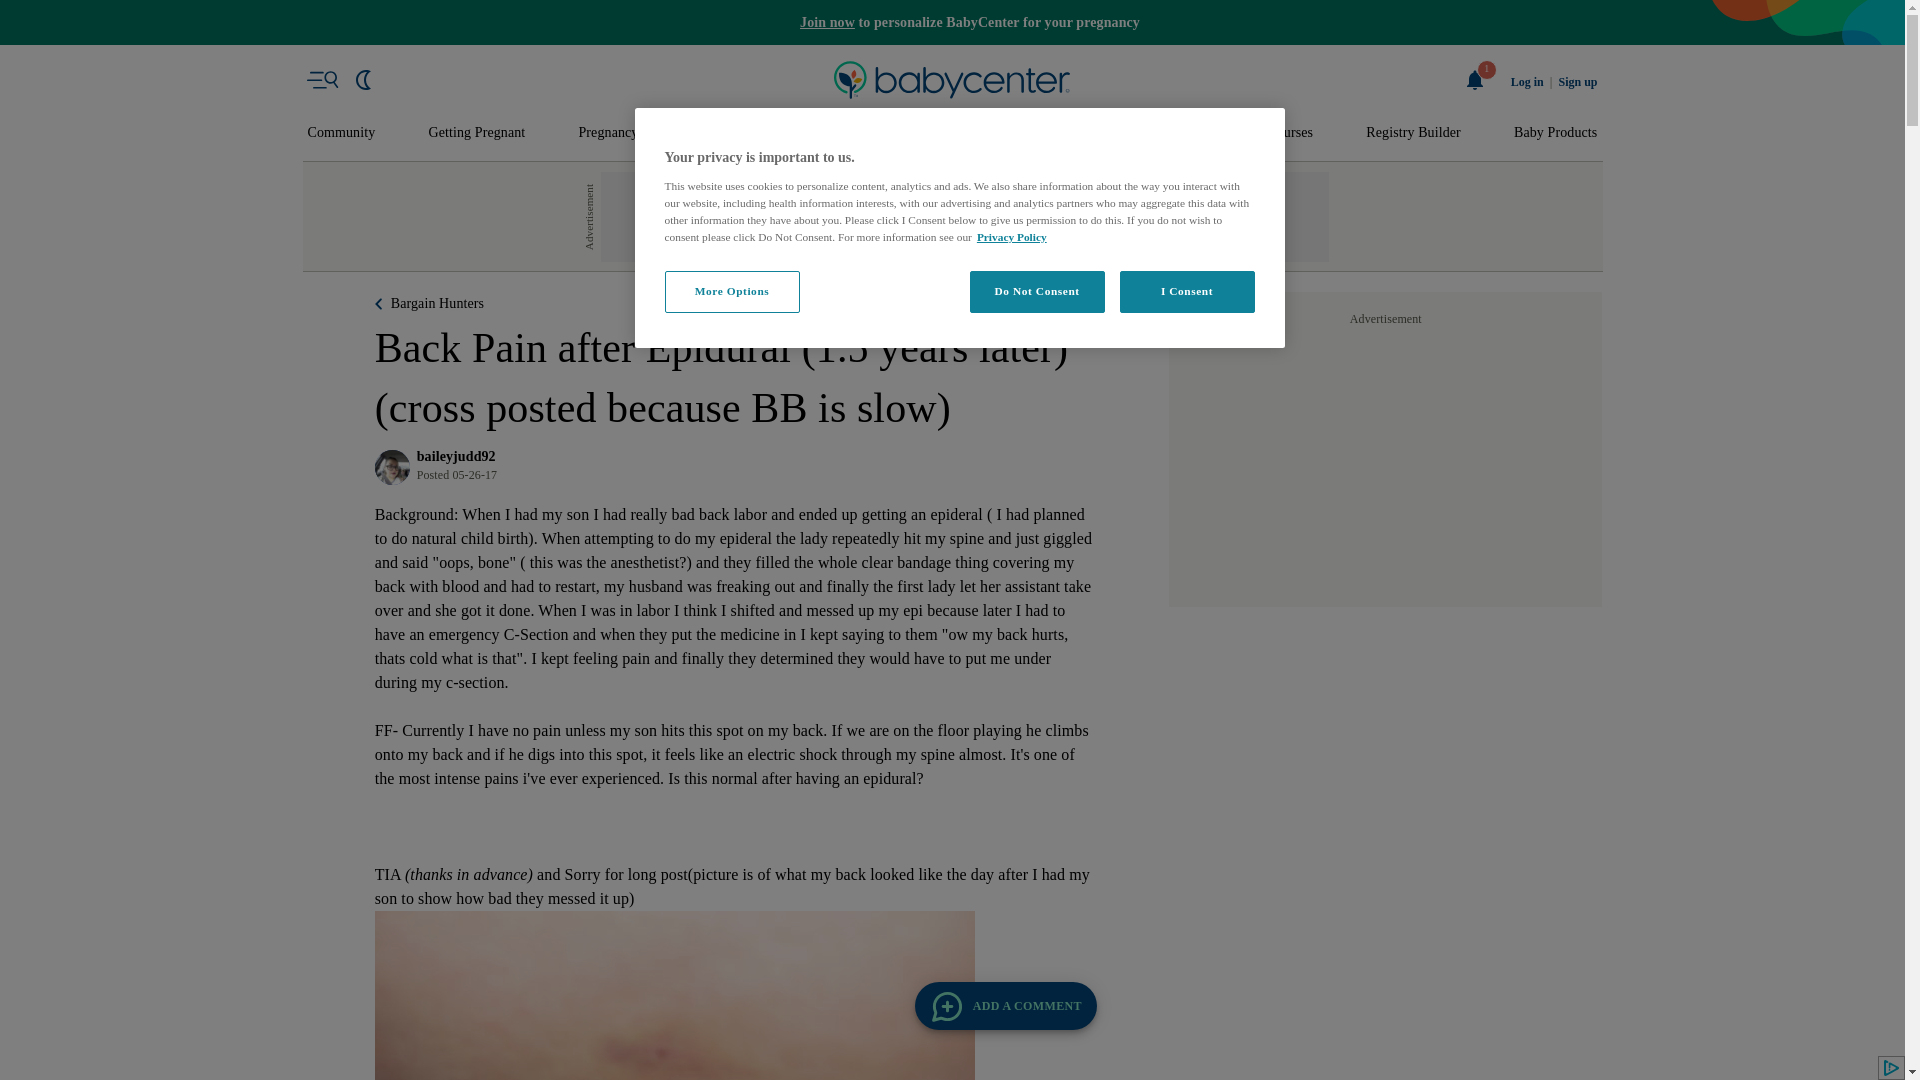 This screenshot has width=1920, height=1080. I want to click on 1, so click(1475, 80).